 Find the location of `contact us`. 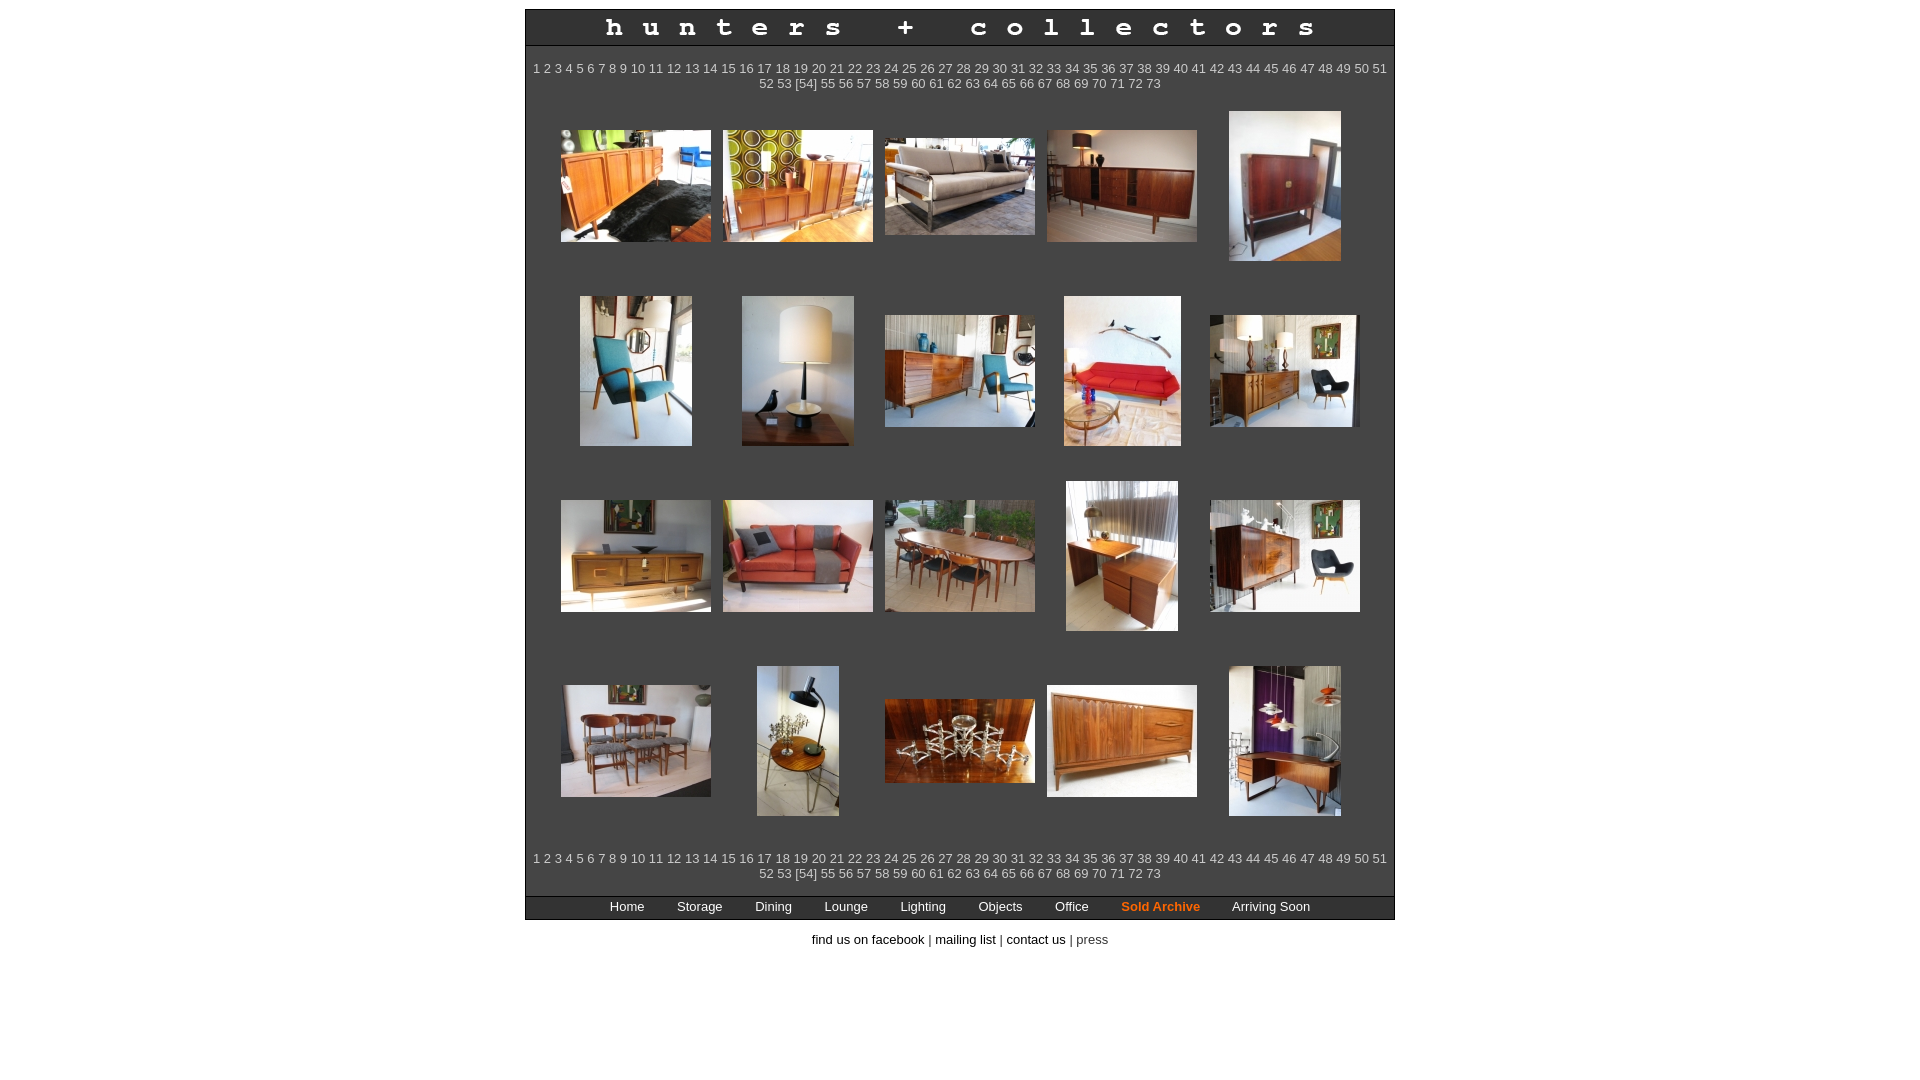

contact us is located at coordinates (1036, 940).